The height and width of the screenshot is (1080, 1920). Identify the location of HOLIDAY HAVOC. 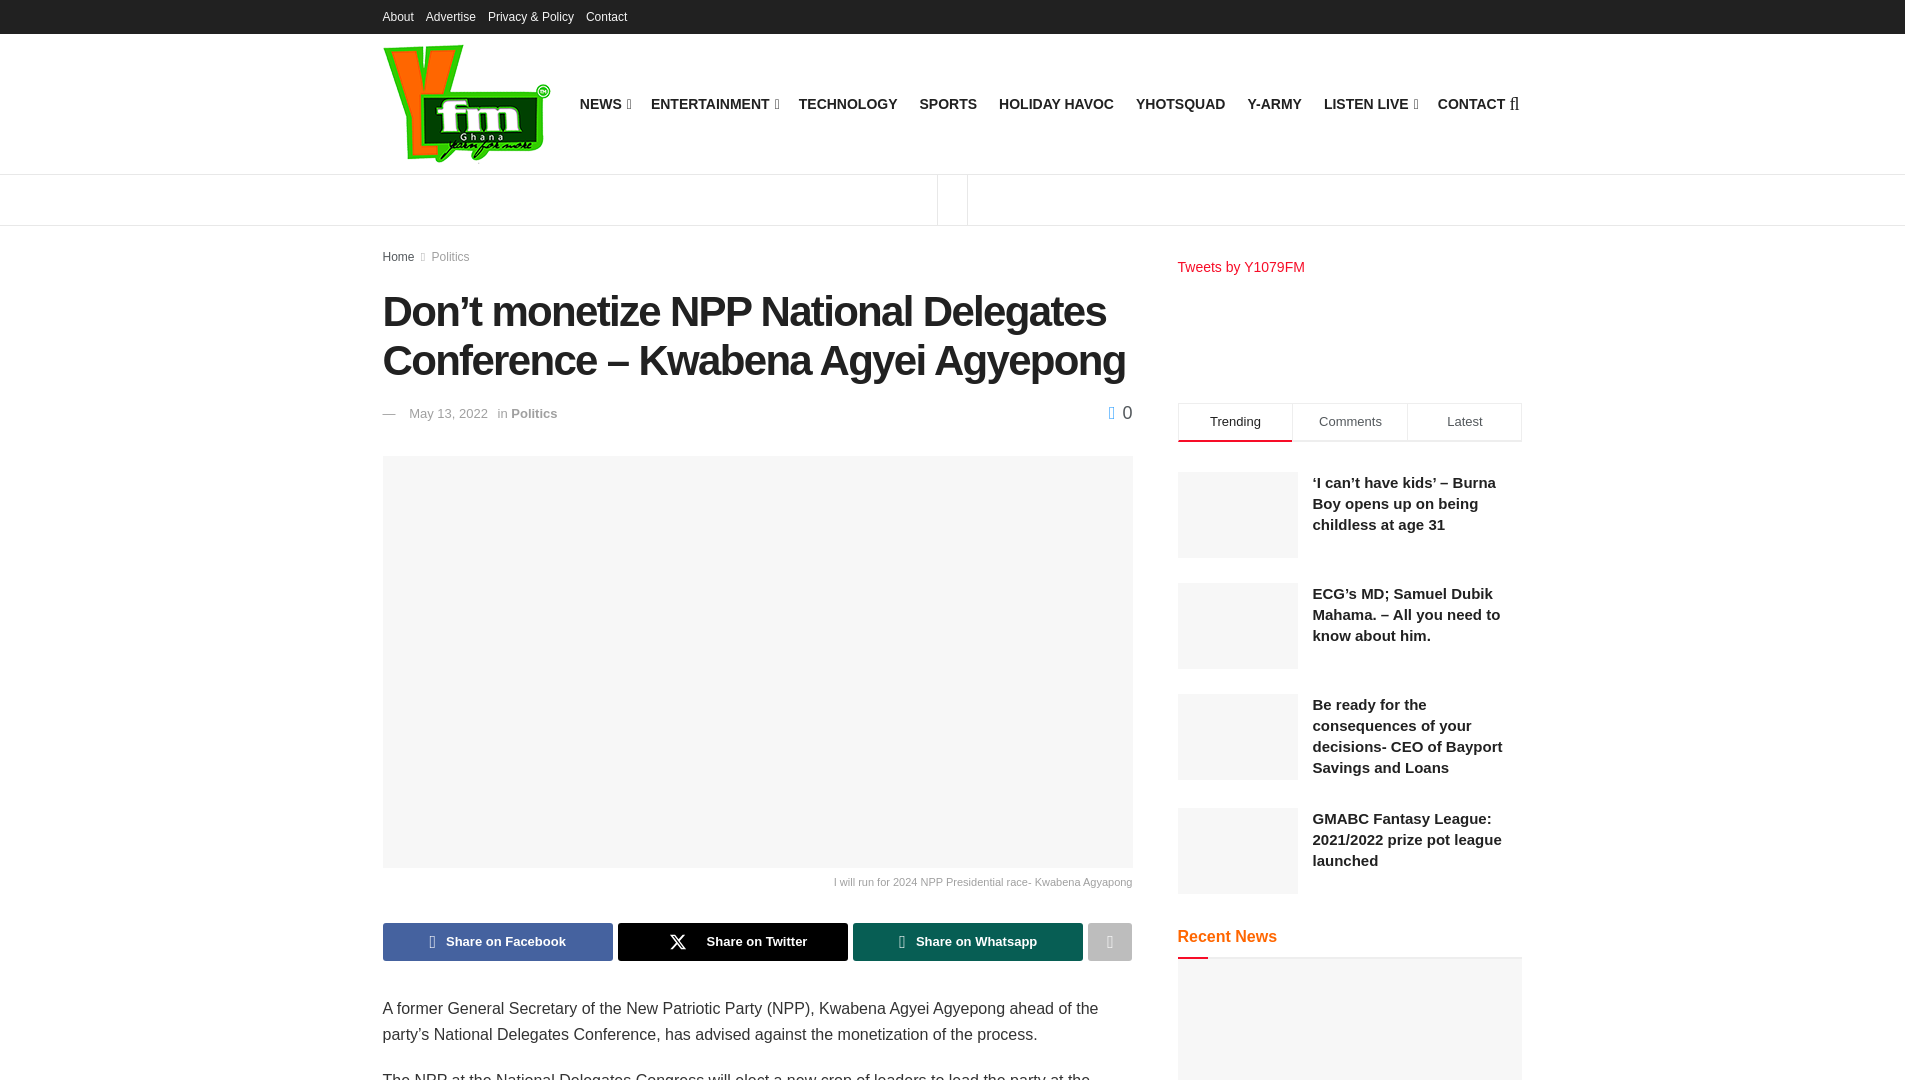
(1056, 103).